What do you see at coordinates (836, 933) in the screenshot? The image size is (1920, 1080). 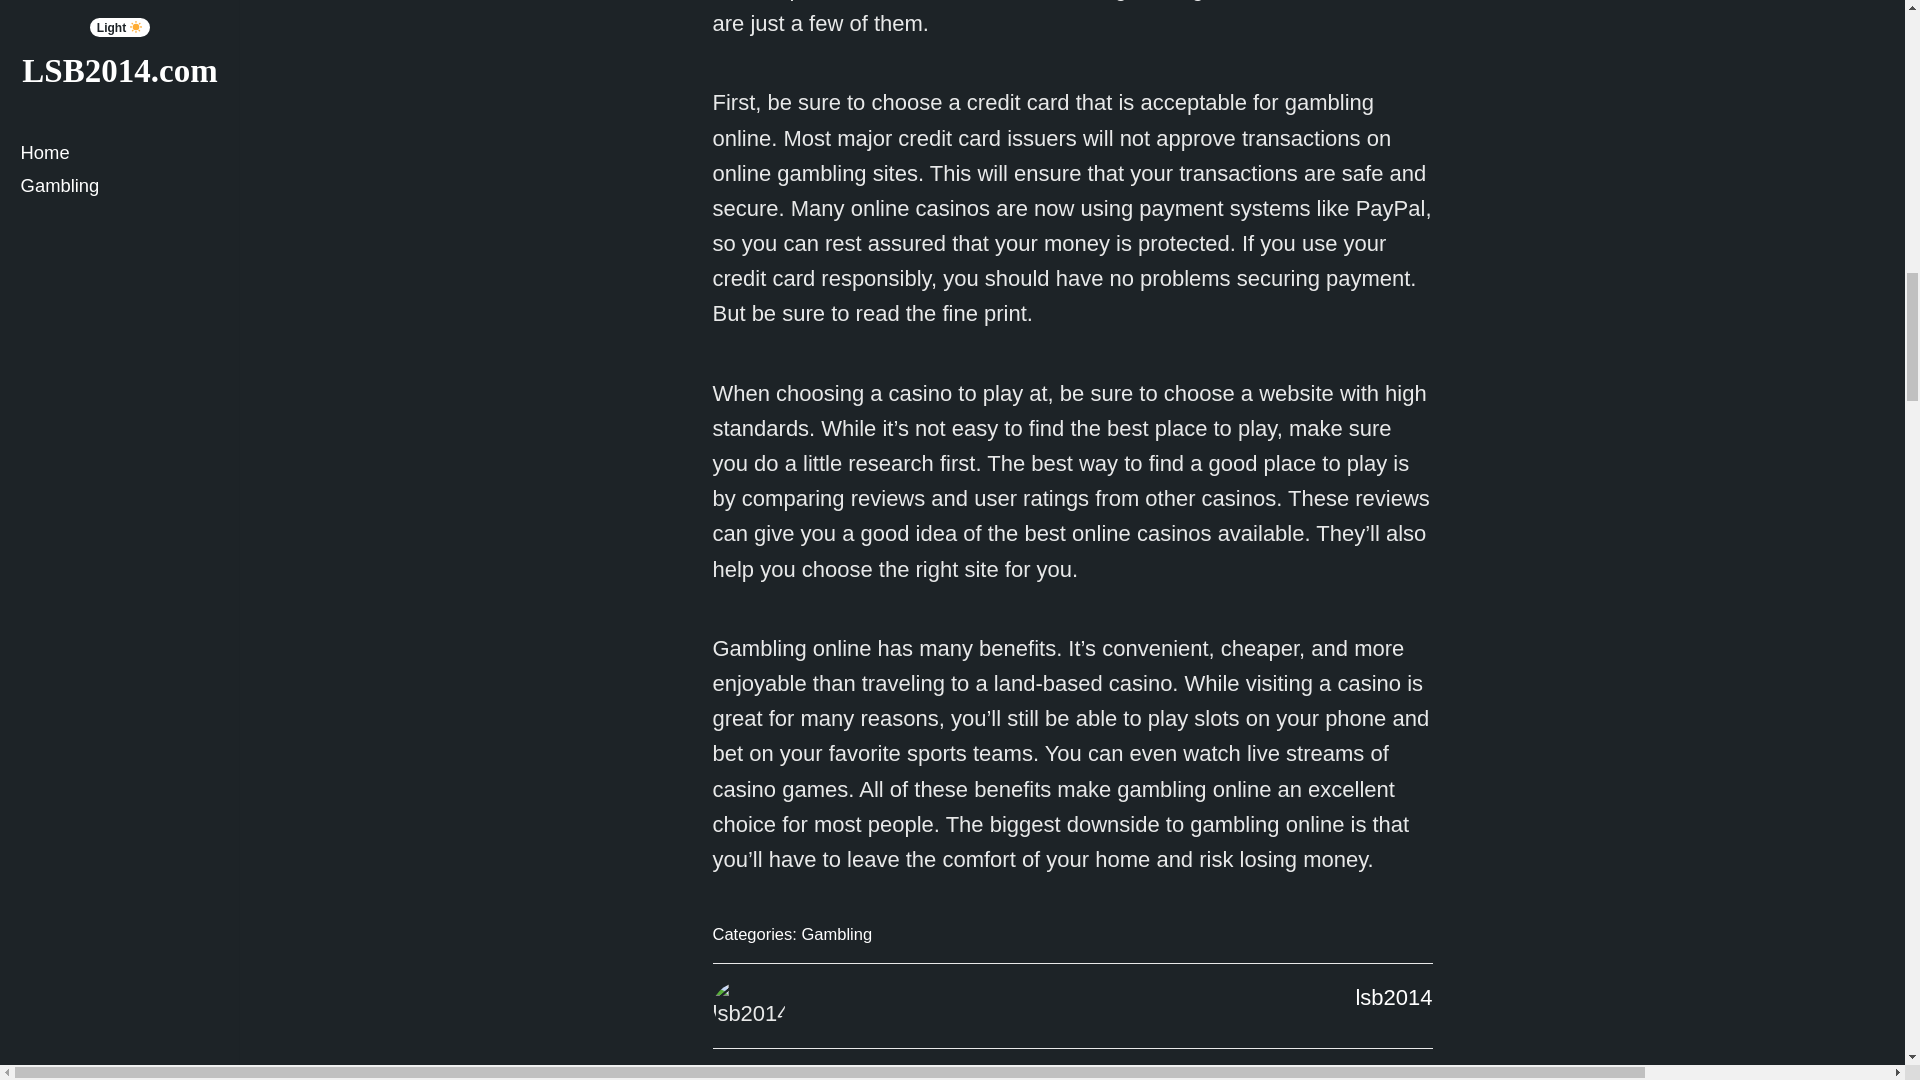 I see `Gambling` at bounding box center [836, 933].